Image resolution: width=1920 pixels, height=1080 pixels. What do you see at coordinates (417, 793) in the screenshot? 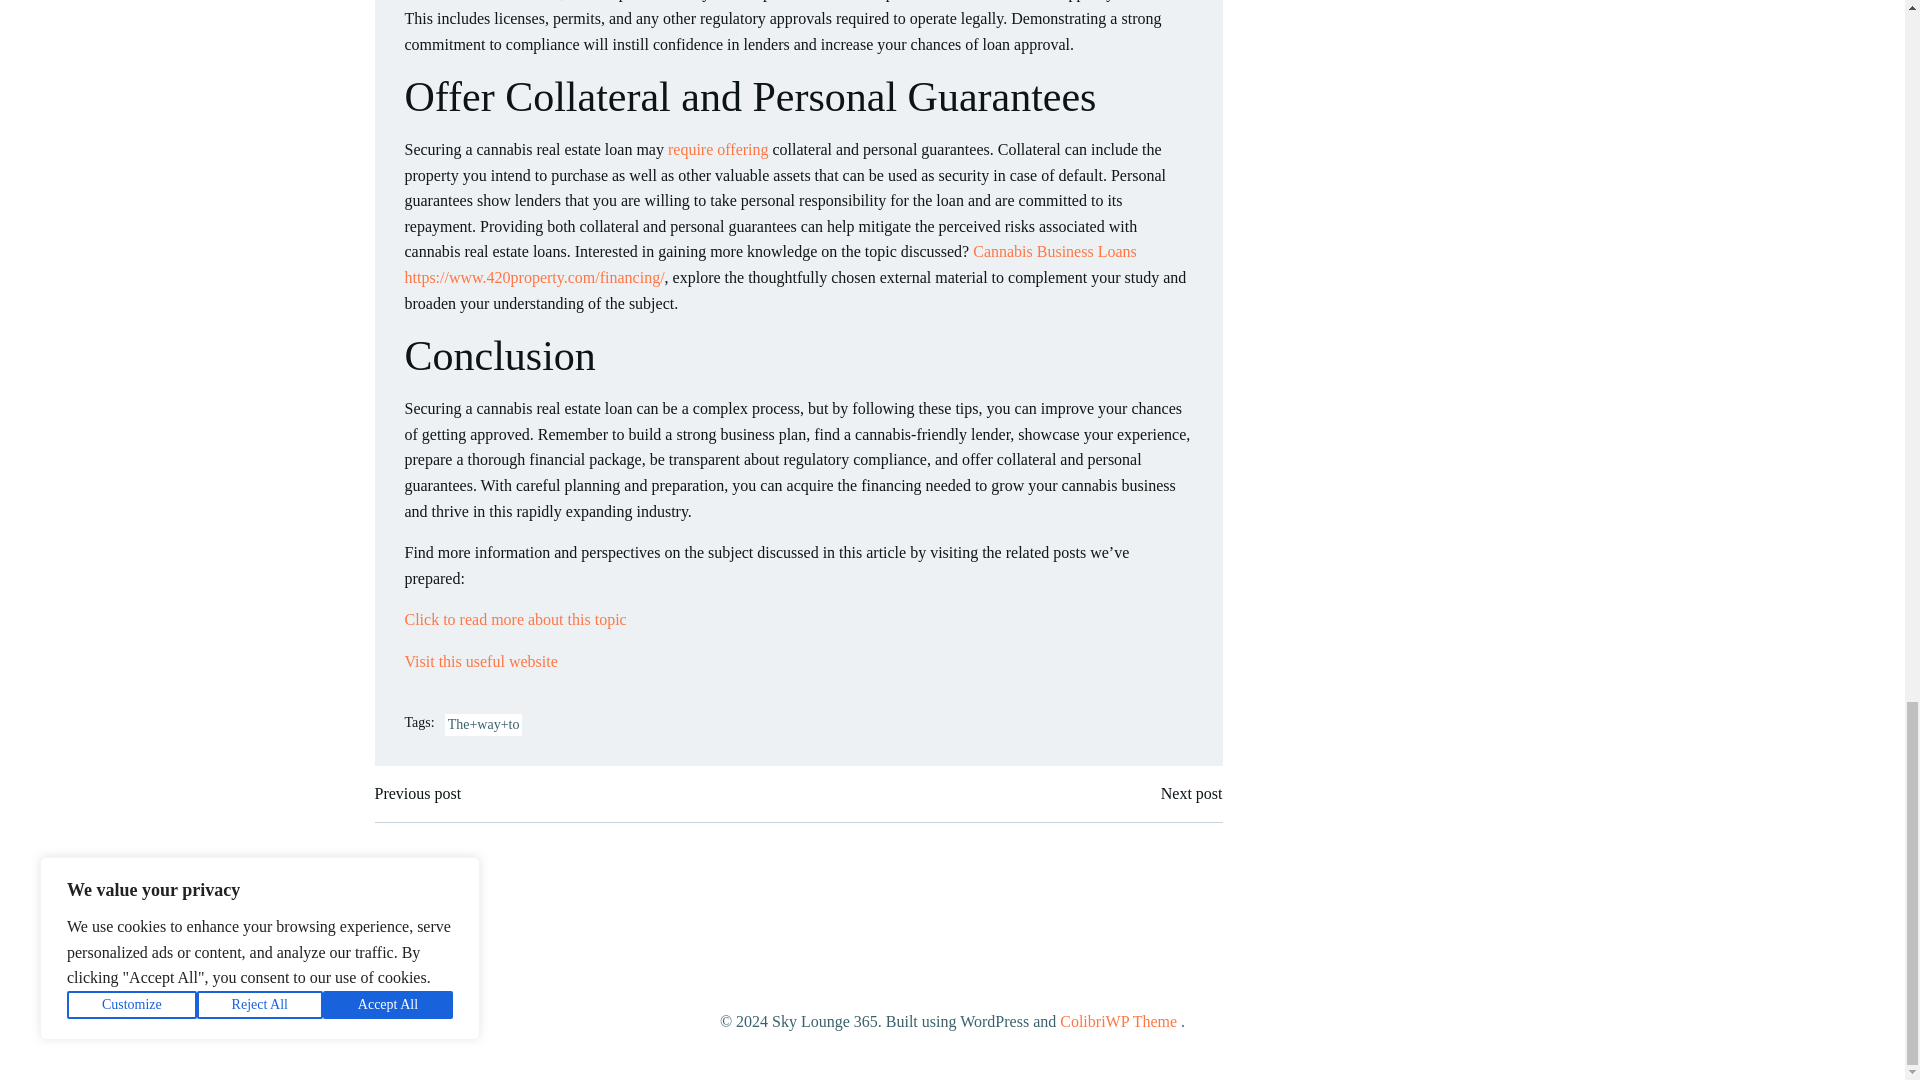
I see `Previous post` at bounding box center [417, 793].